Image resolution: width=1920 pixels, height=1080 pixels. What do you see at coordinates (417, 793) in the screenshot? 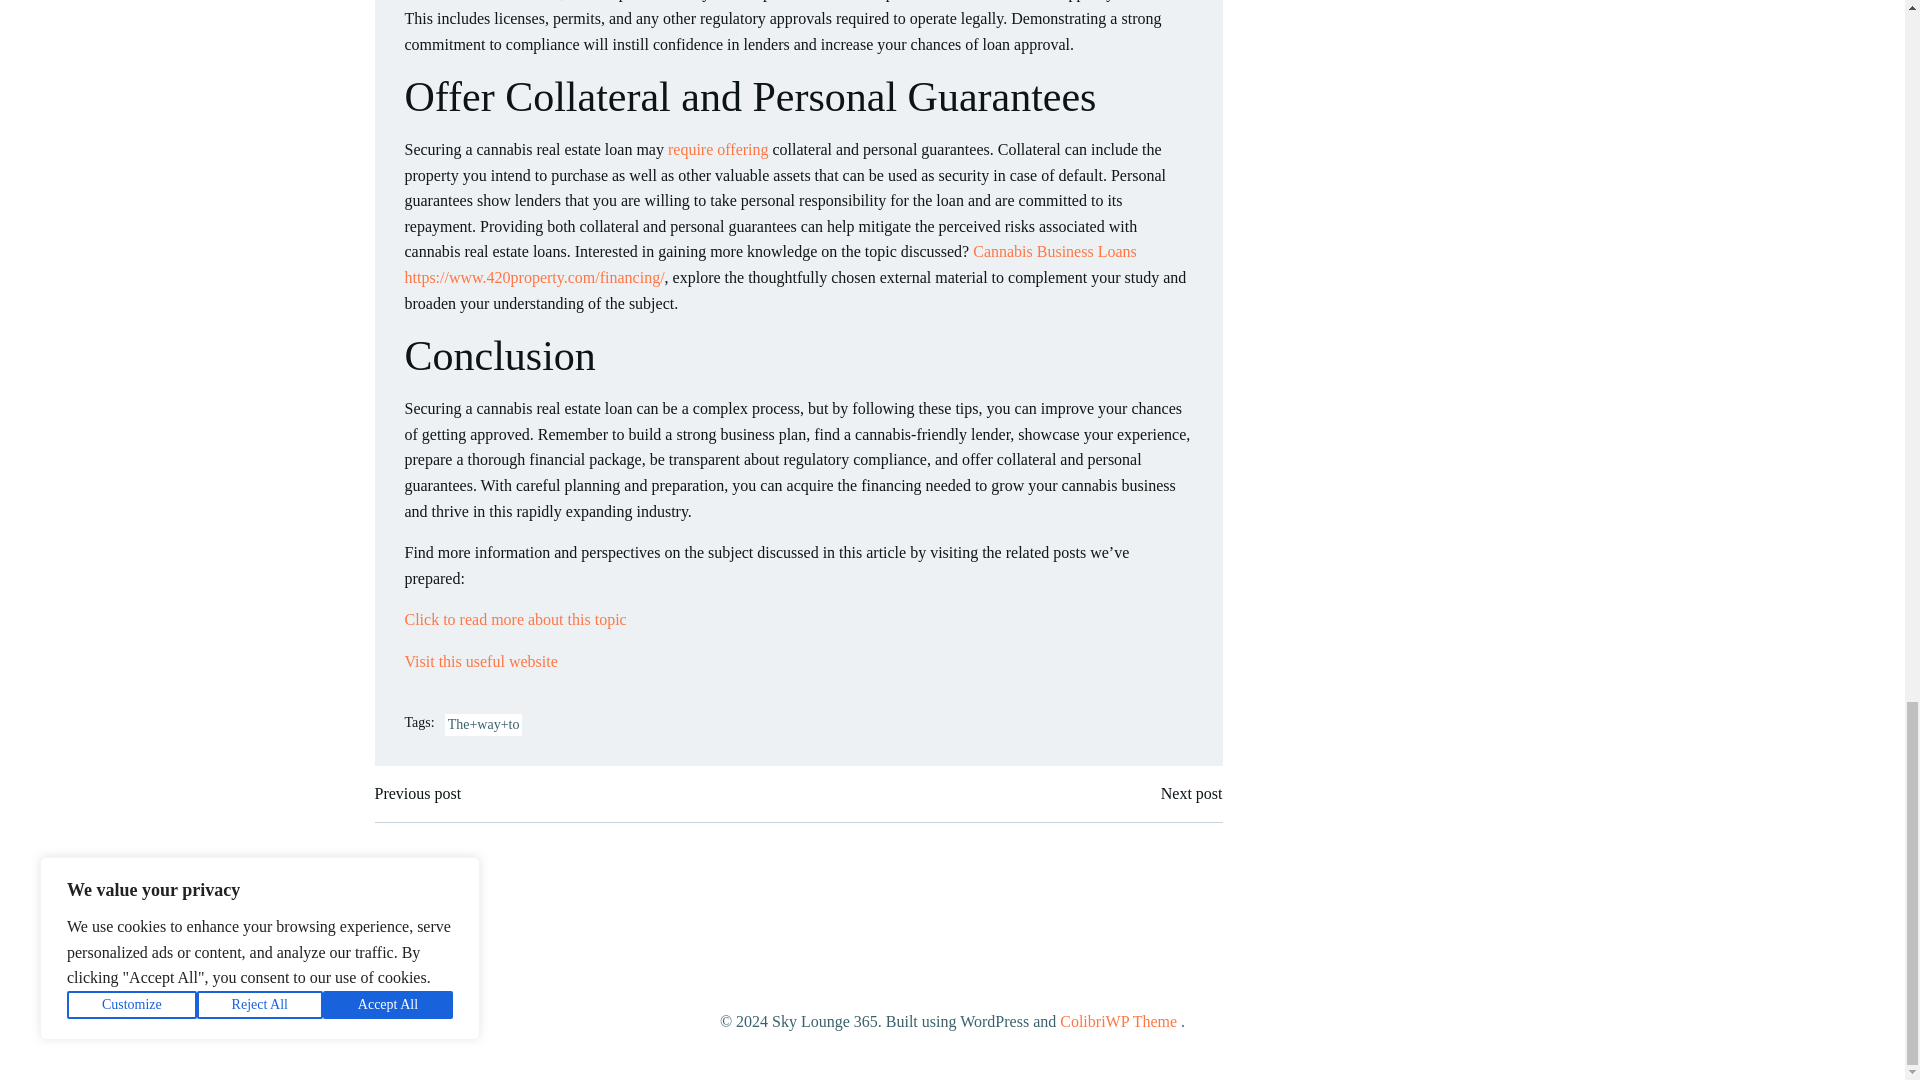
I see `Previous post` at bounding box center [417, 793].